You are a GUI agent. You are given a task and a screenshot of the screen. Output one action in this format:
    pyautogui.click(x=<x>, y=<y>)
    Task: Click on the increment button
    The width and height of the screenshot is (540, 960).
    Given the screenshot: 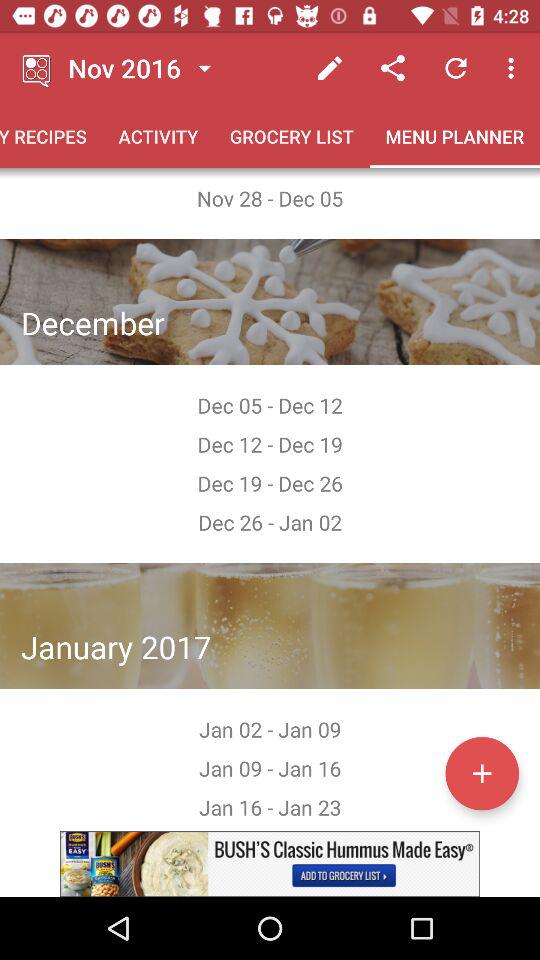 What is the action you would take?
    pyautogui.click(x=482, y=773)
    